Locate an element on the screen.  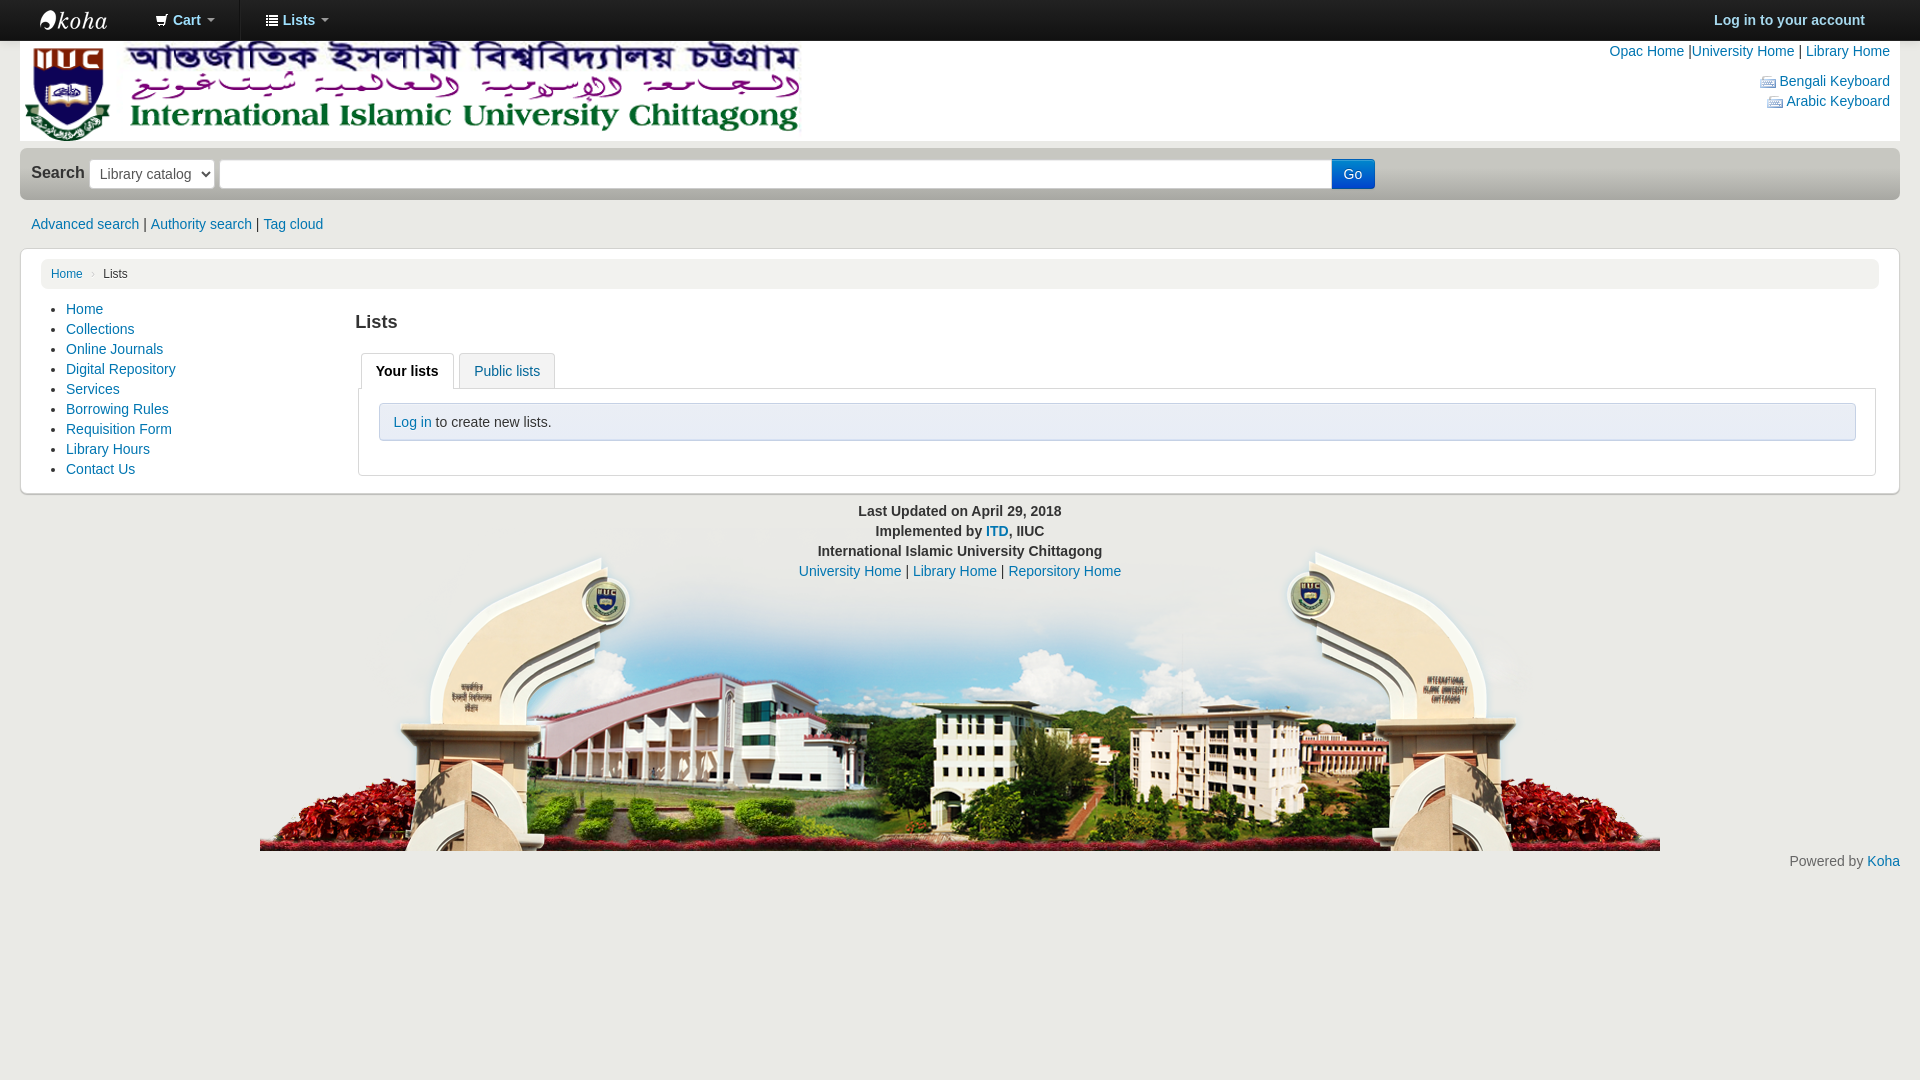
Online Journals is located at coordinates (114, 349).